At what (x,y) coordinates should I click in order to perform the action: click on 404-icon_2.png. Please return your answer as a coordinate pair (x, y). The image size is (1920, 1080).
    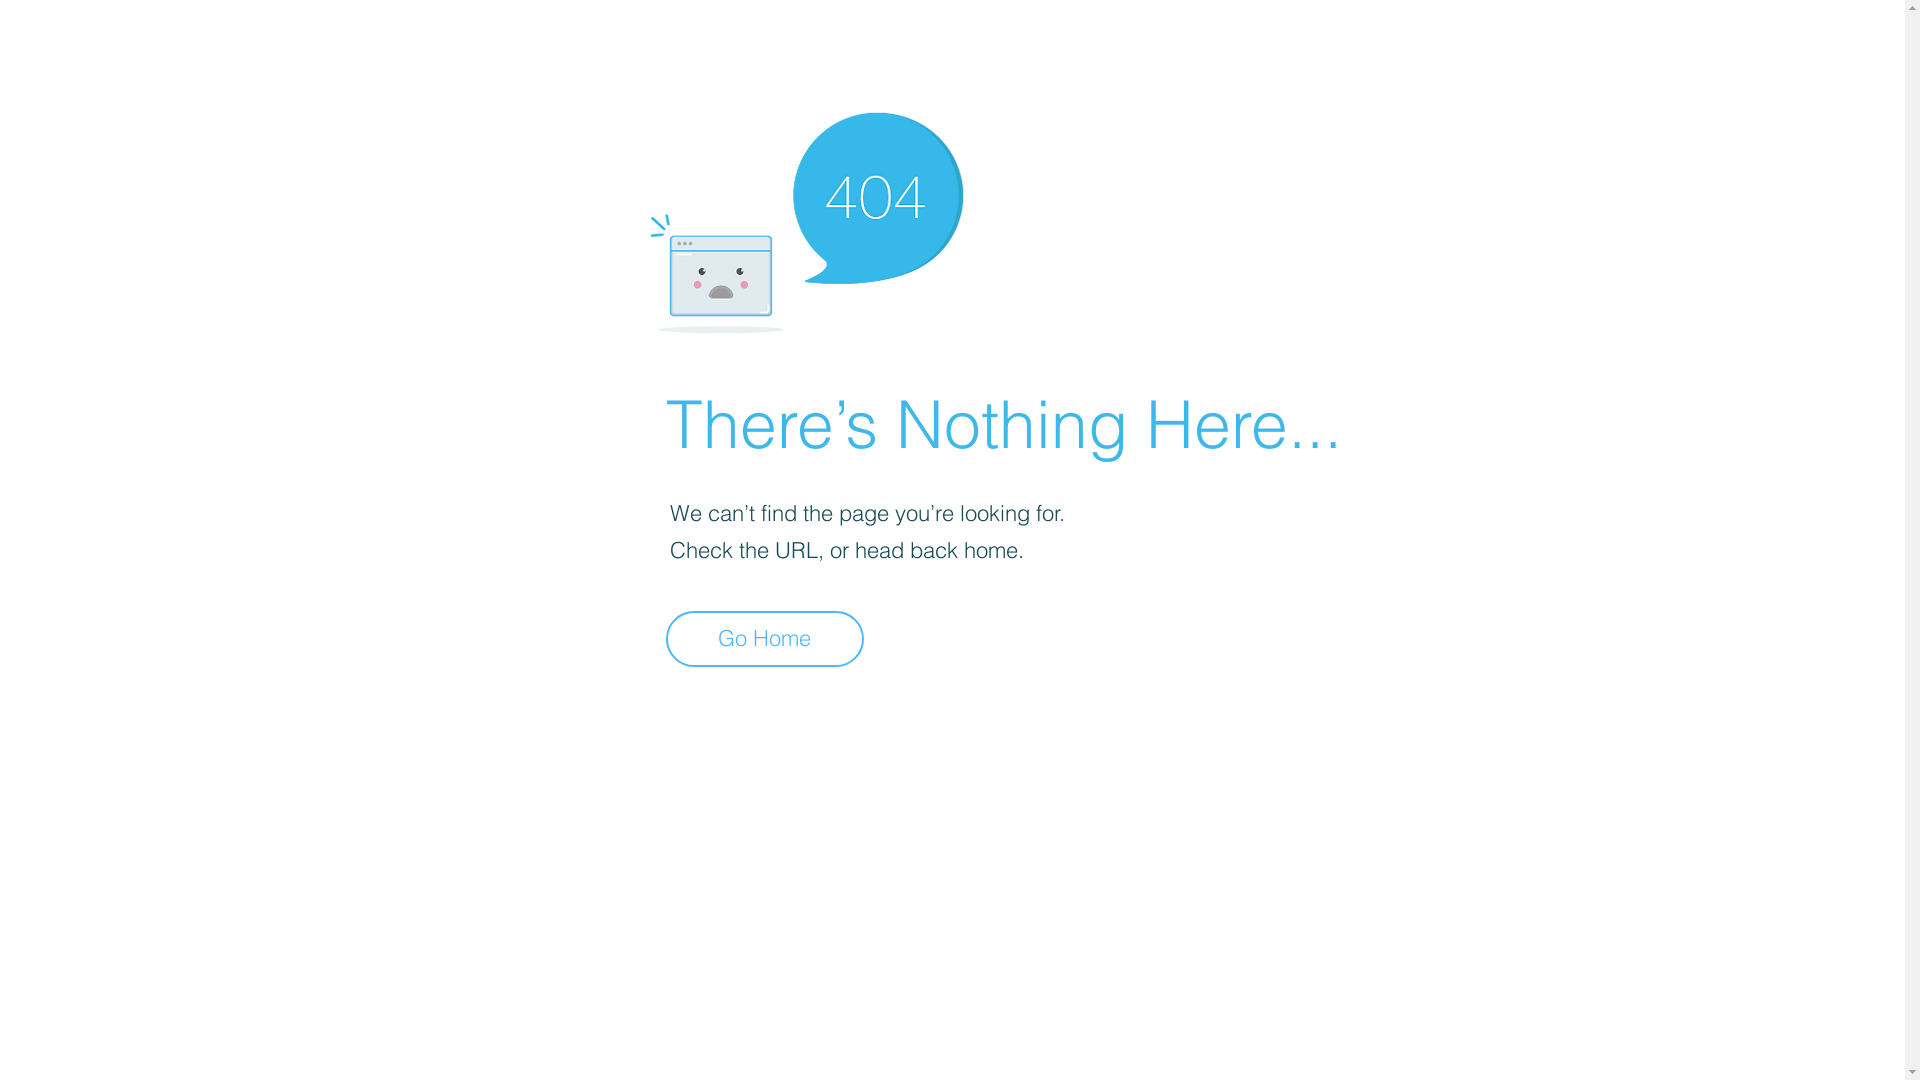
    Looking at the image, I should click on (806, 218).